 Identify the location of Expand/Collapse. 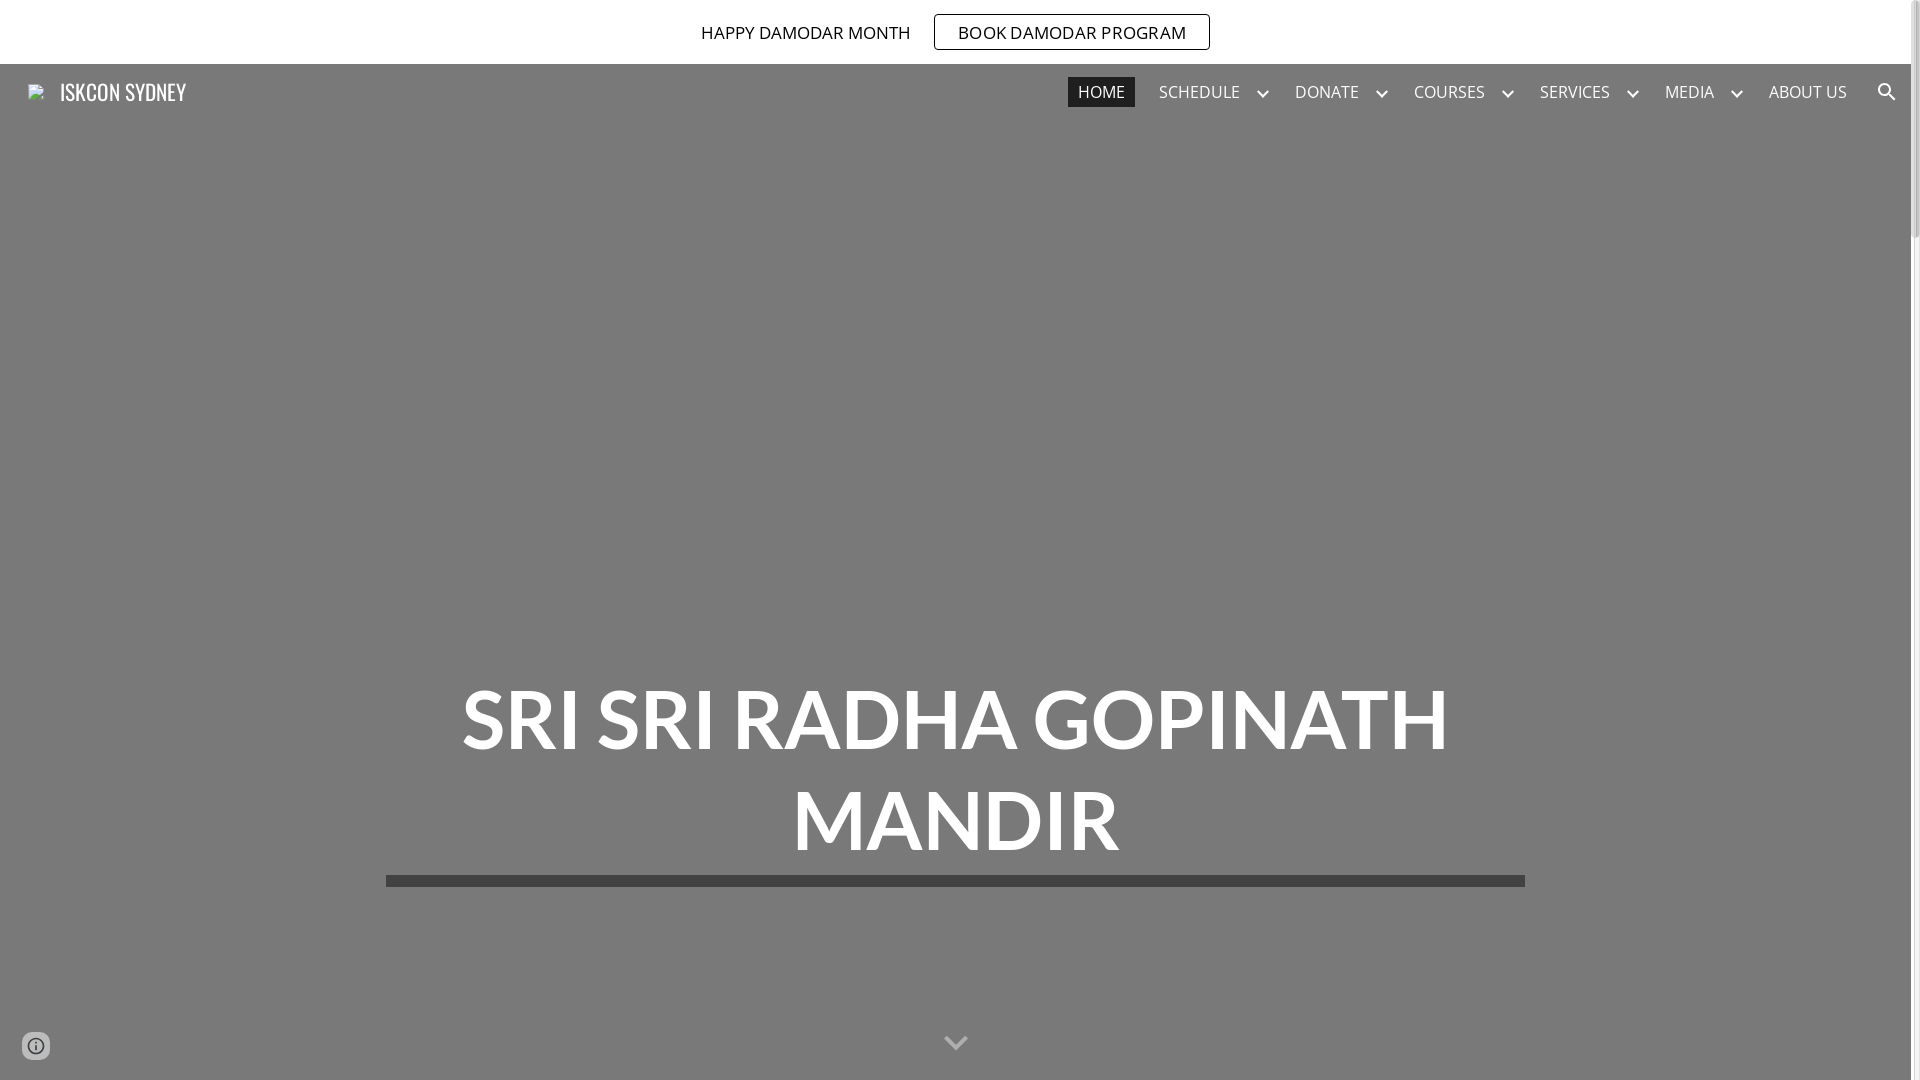
(1736, 92).